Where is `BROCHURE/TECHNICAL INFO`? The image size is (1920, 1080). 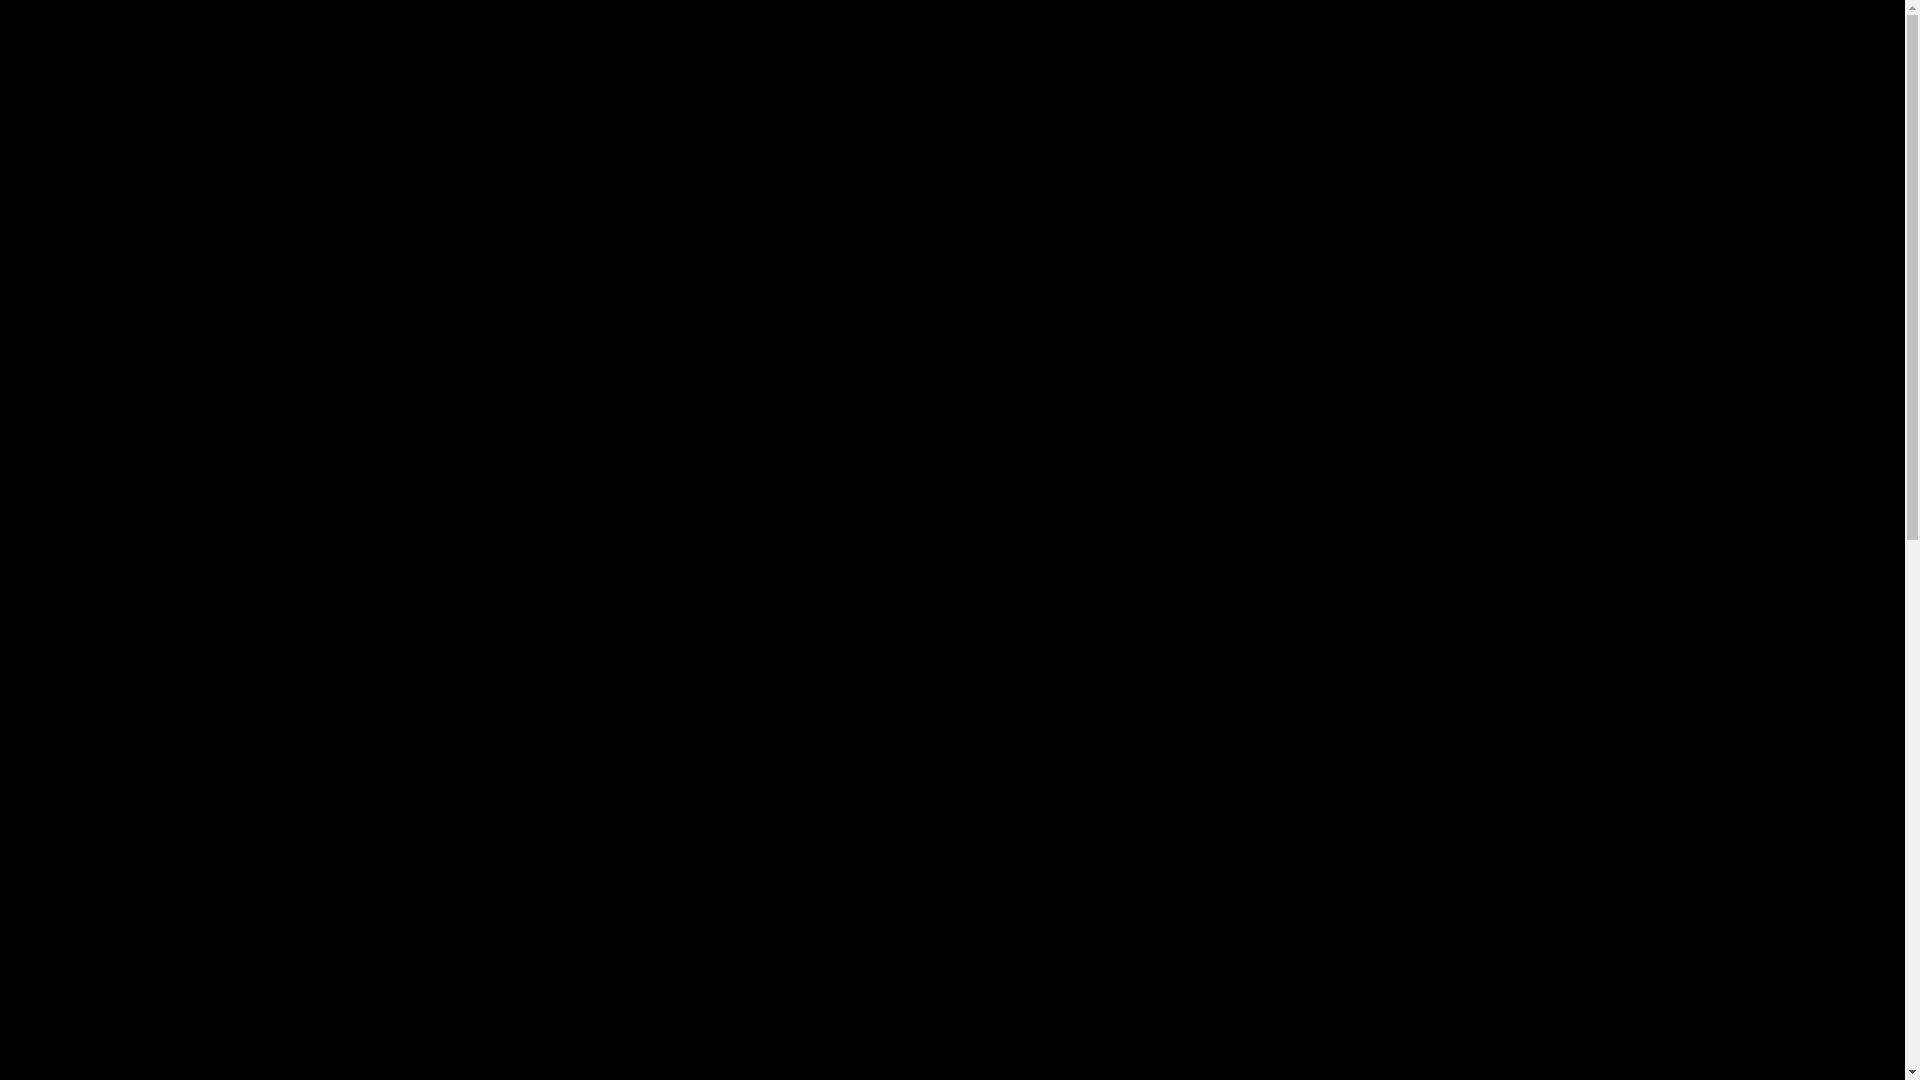
BROCHURE/TECHNICAL INFO is located at coordinates (1154, 698).